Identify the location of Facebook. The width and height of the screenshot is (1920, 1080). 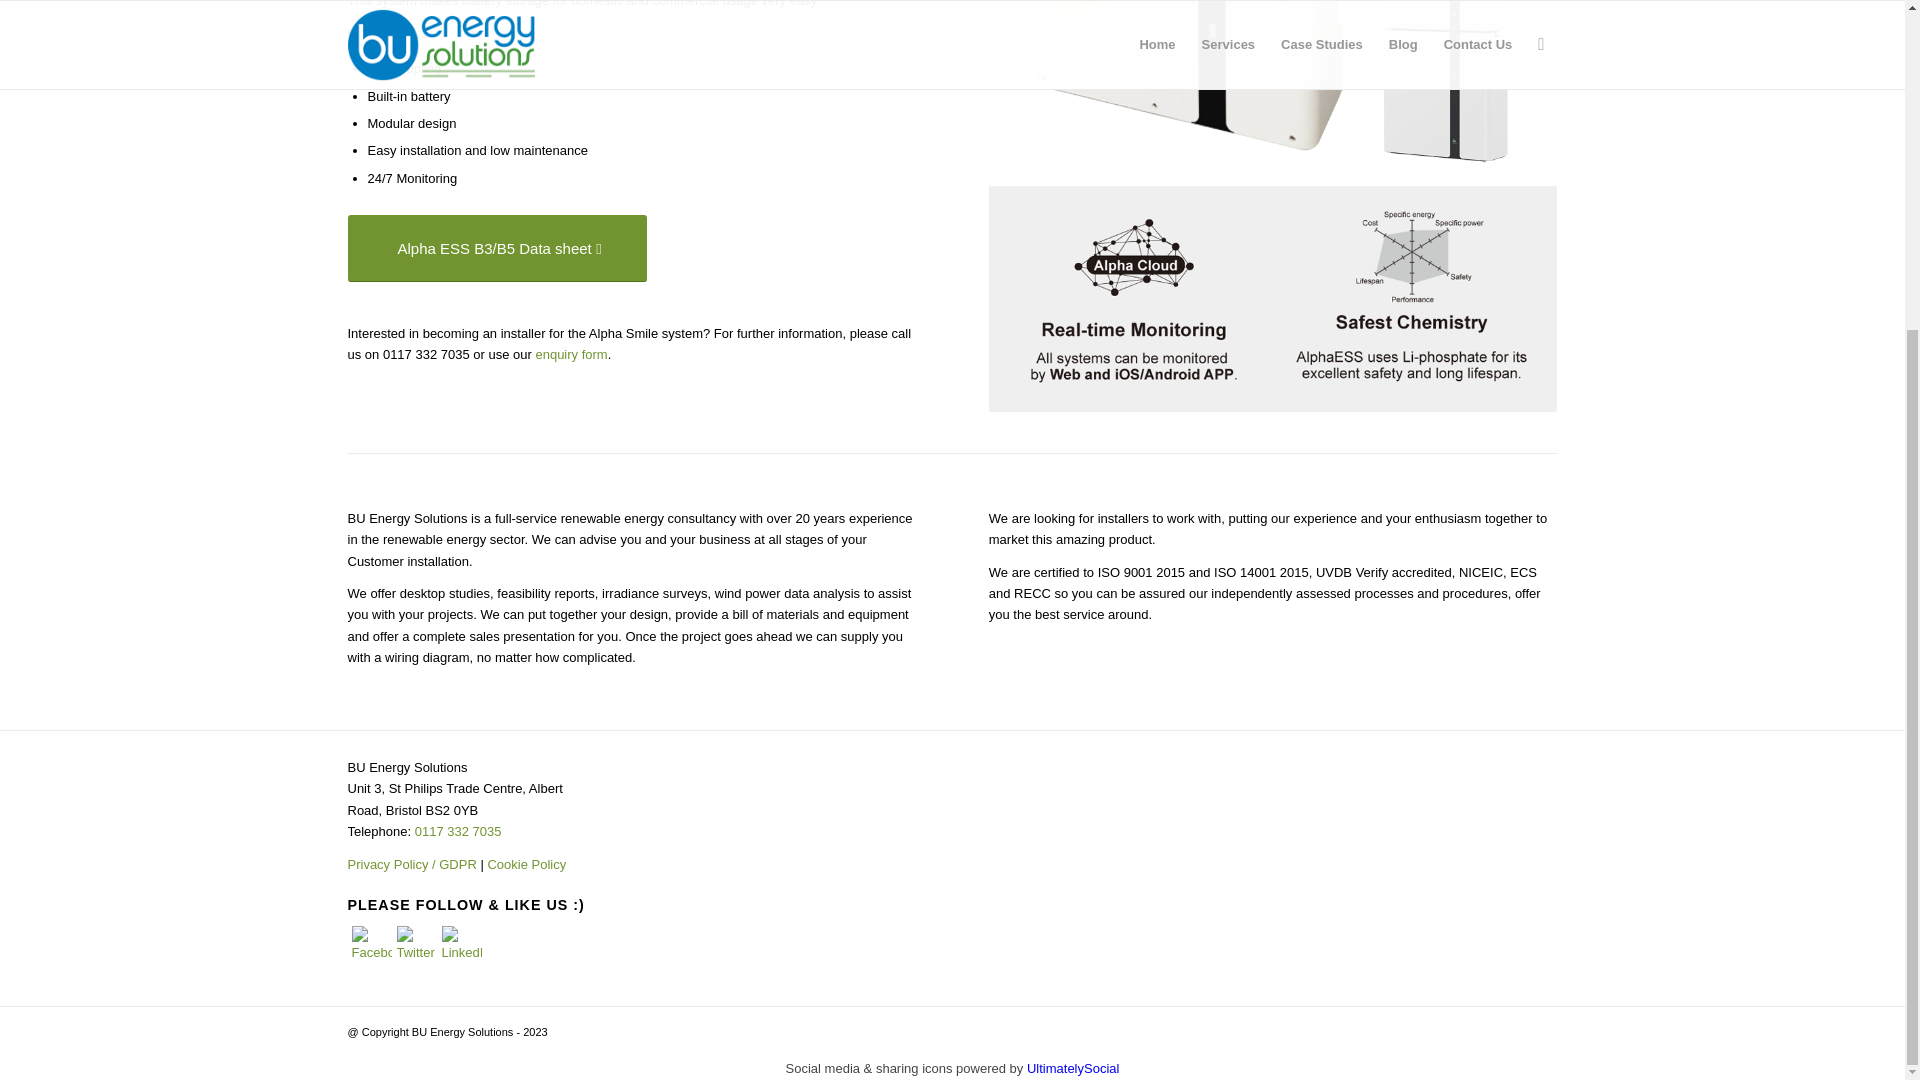
(371, 945).